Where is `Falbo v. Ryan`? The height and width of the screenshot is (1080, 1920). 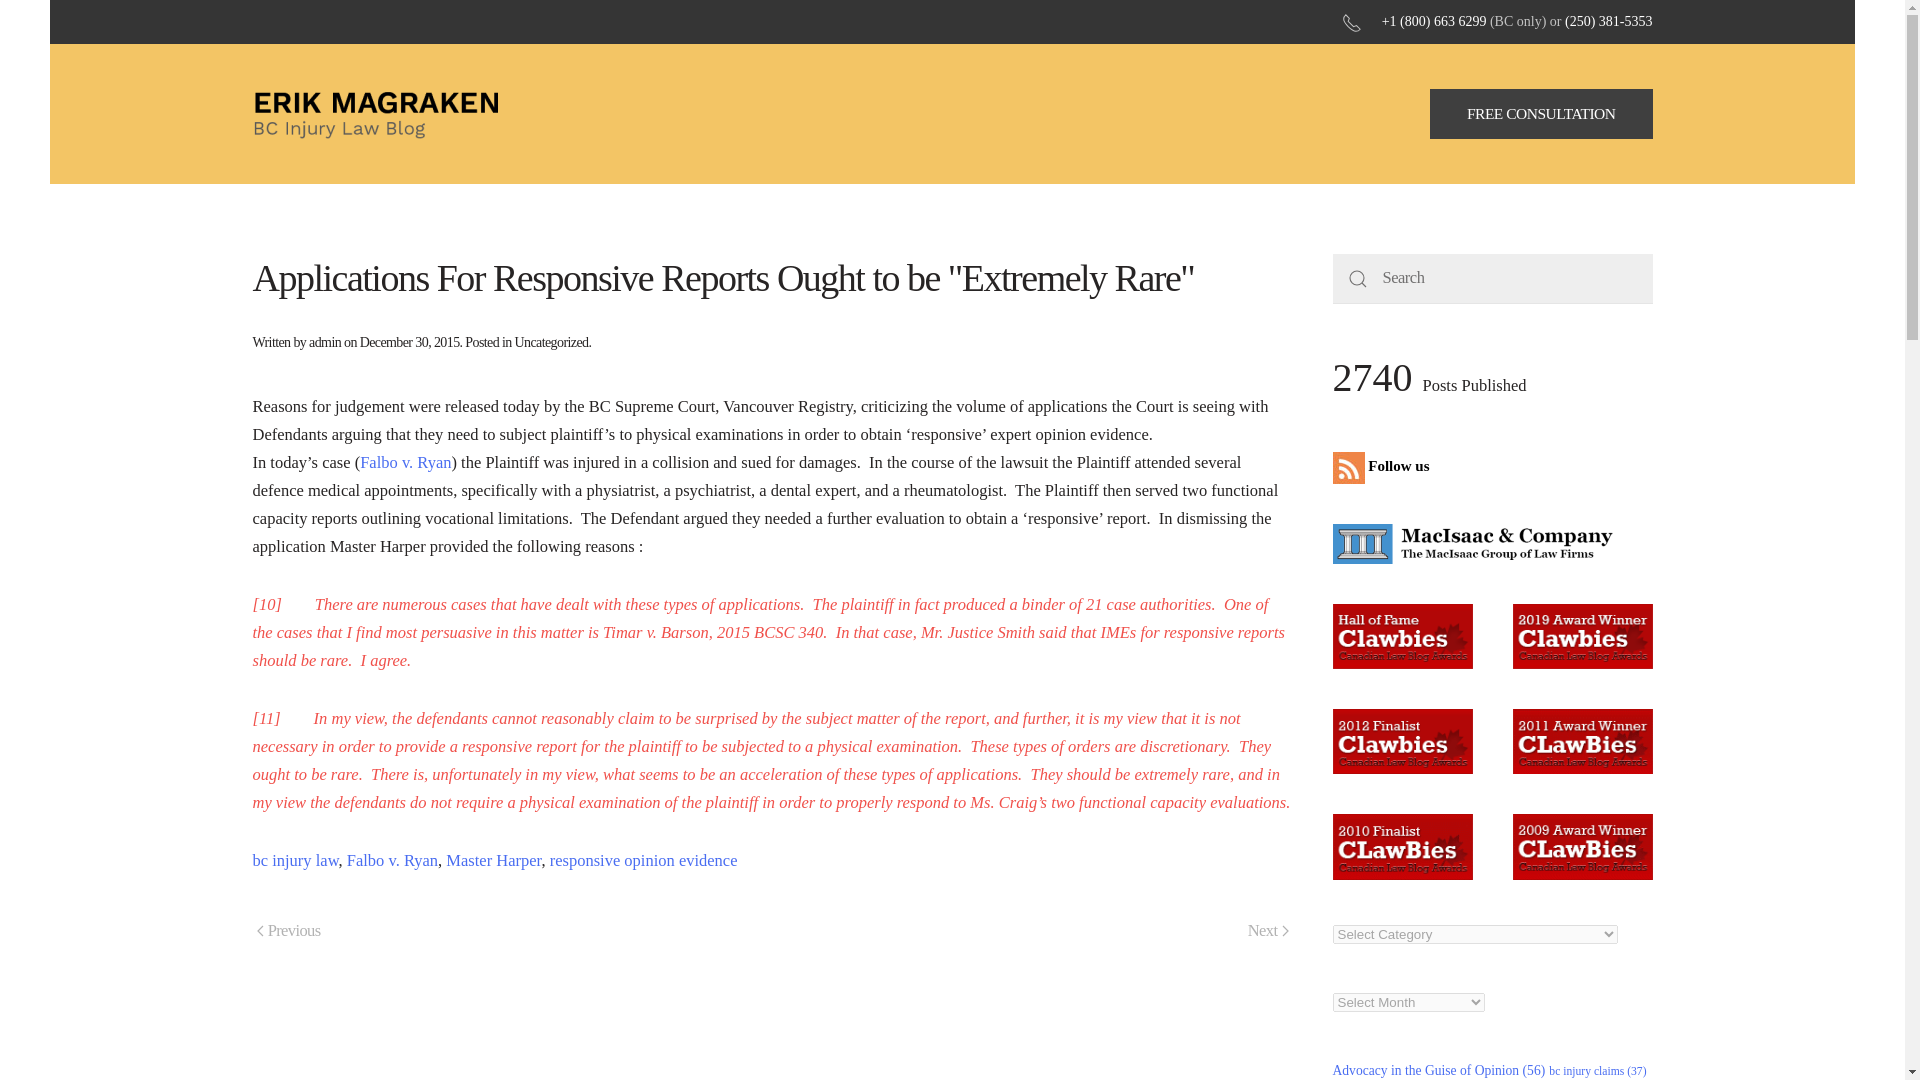
Falbo v. Ryan is located at coordinates (406, 462).